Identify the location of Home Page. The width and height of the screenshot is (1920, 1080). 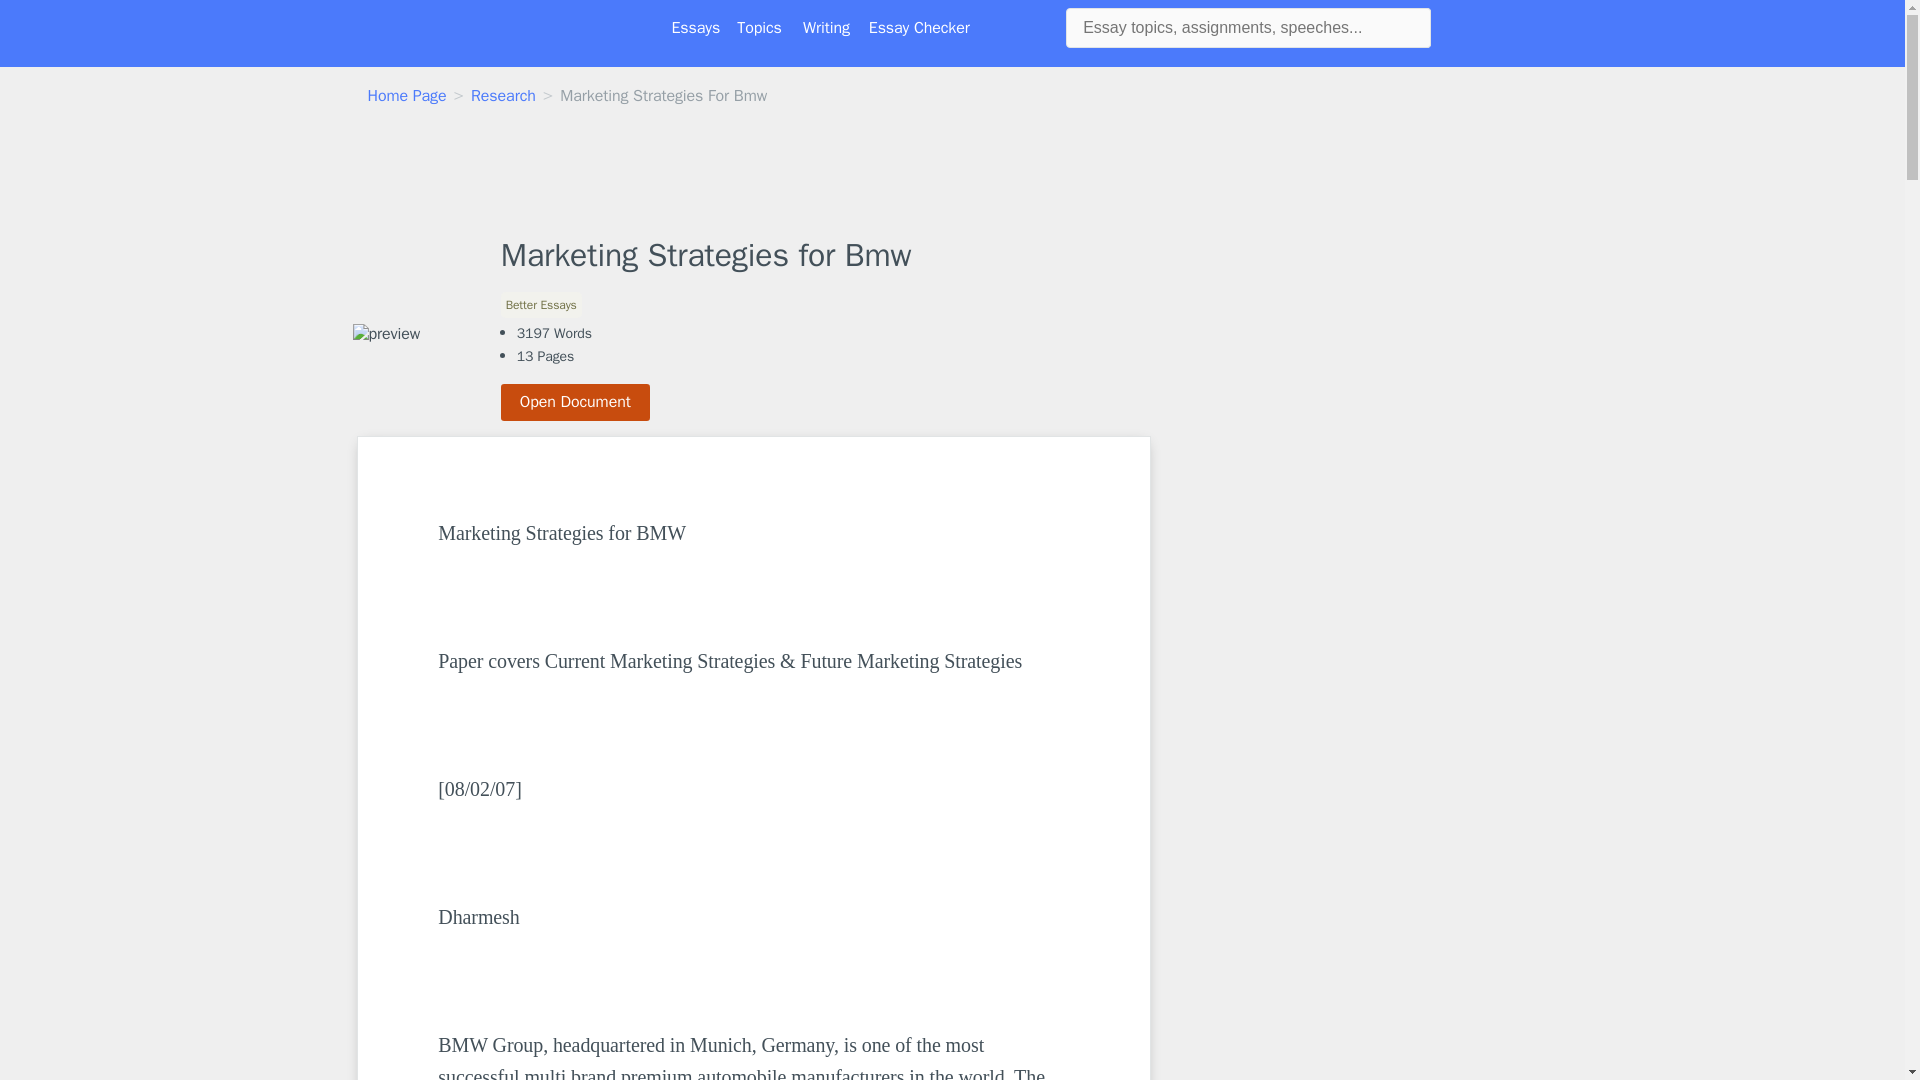
(408, 96).